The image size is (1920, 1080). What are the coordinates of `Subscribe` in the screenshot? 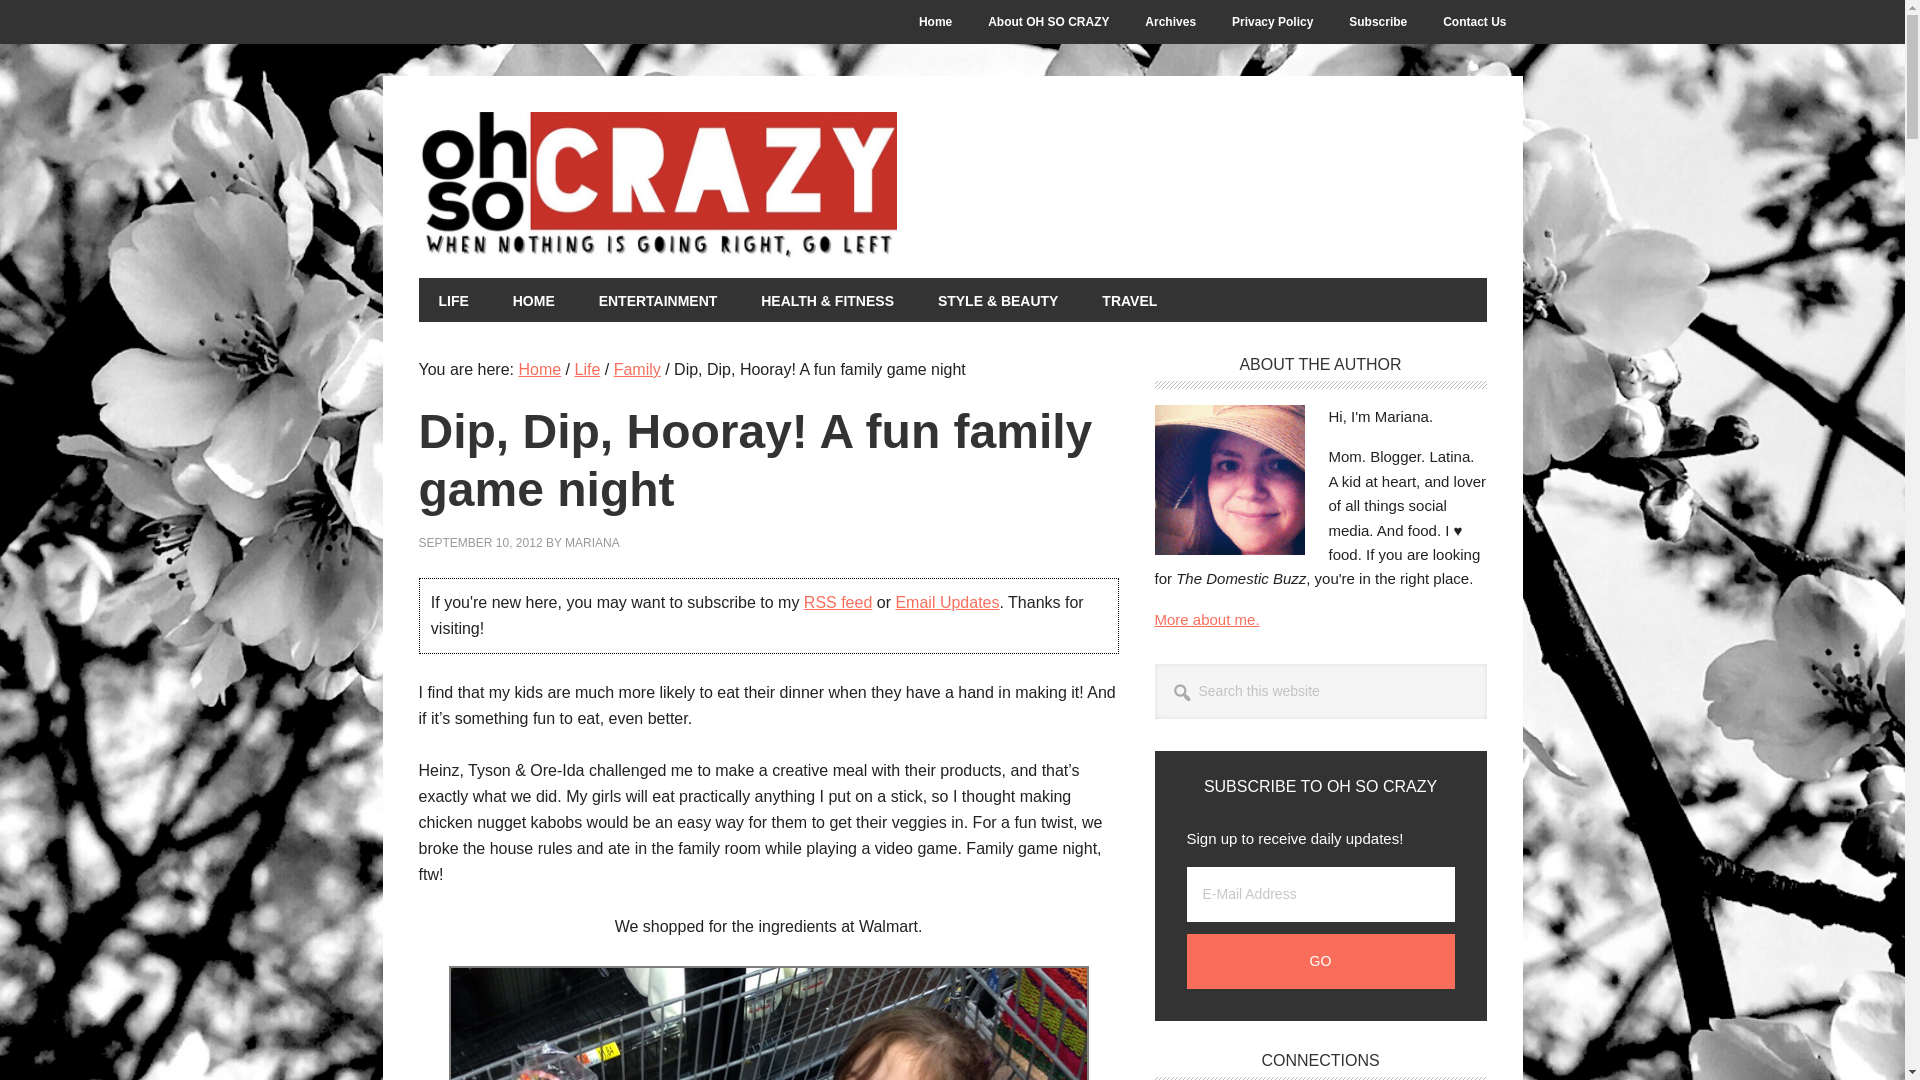 It's located at (1377, 22).